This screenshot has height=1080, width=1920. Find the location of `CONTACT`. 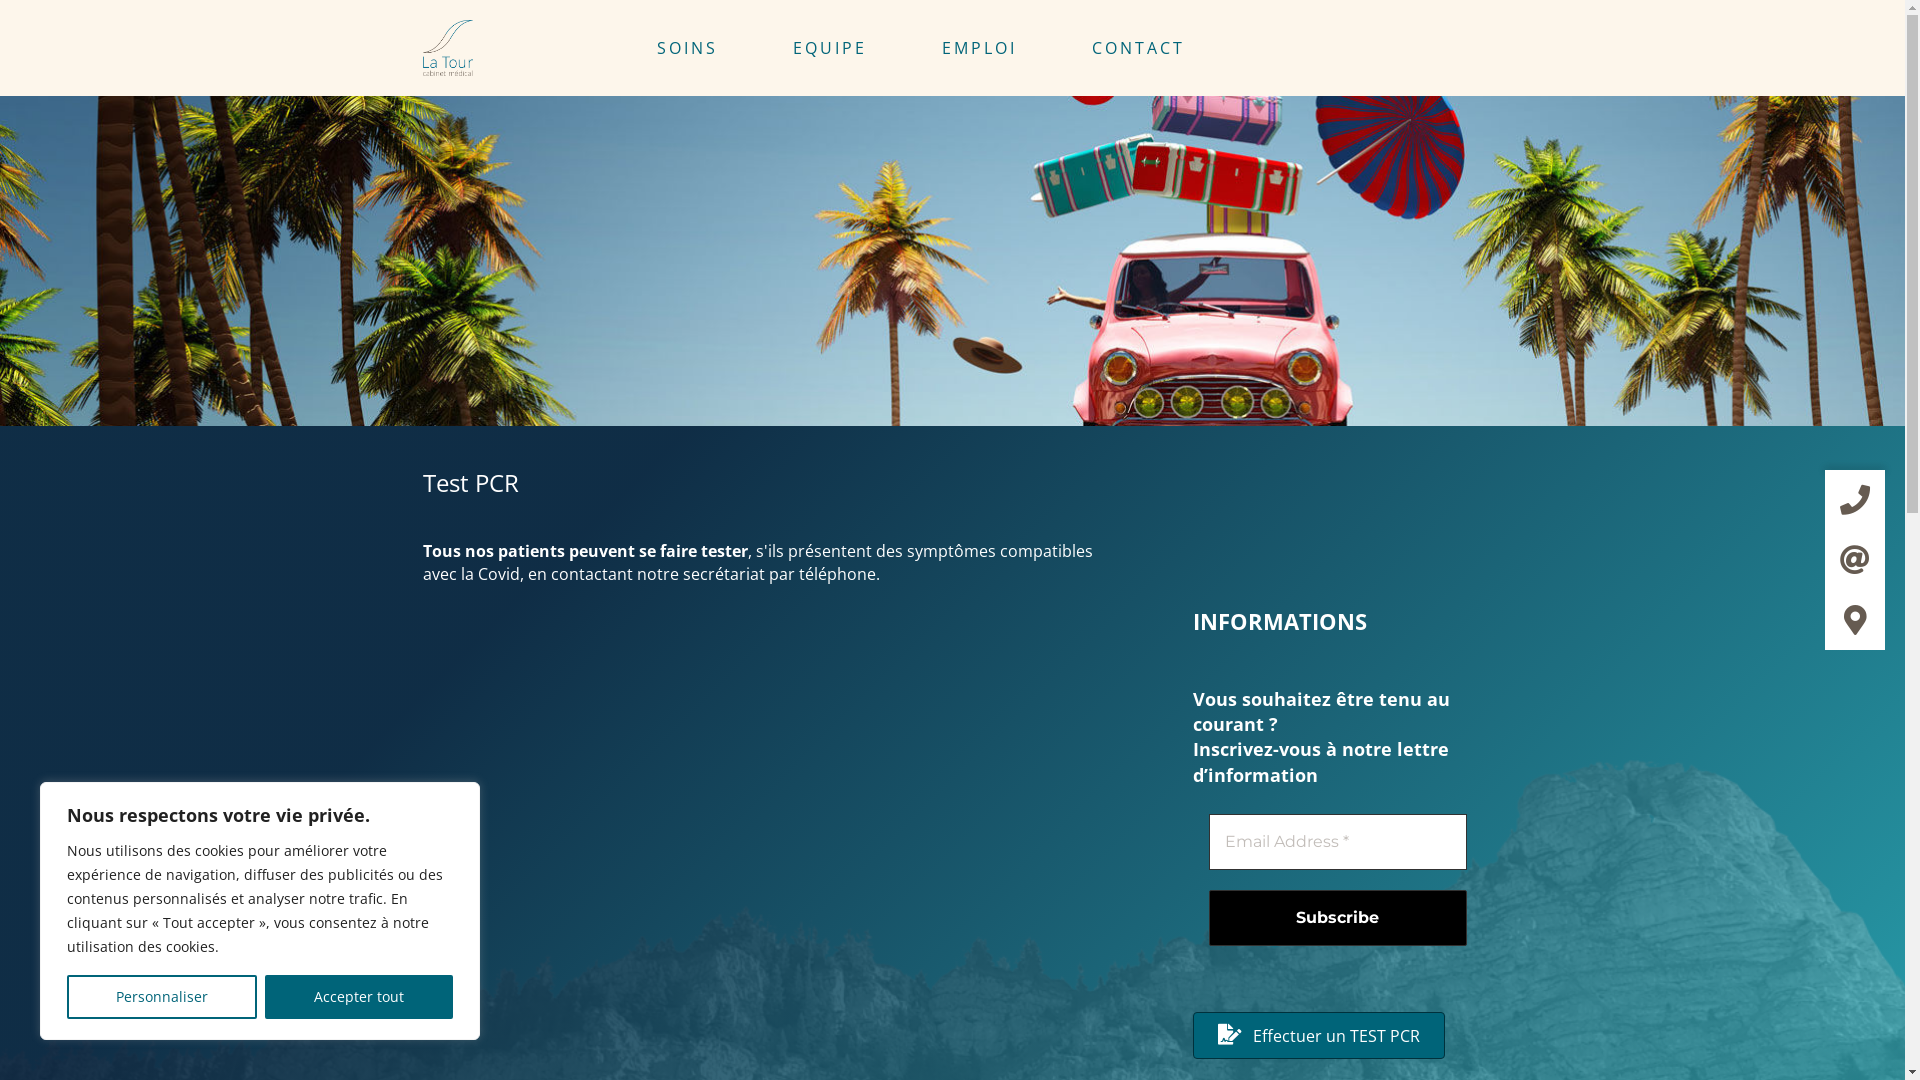

CONTACT is located at coordinates (1162, 48).